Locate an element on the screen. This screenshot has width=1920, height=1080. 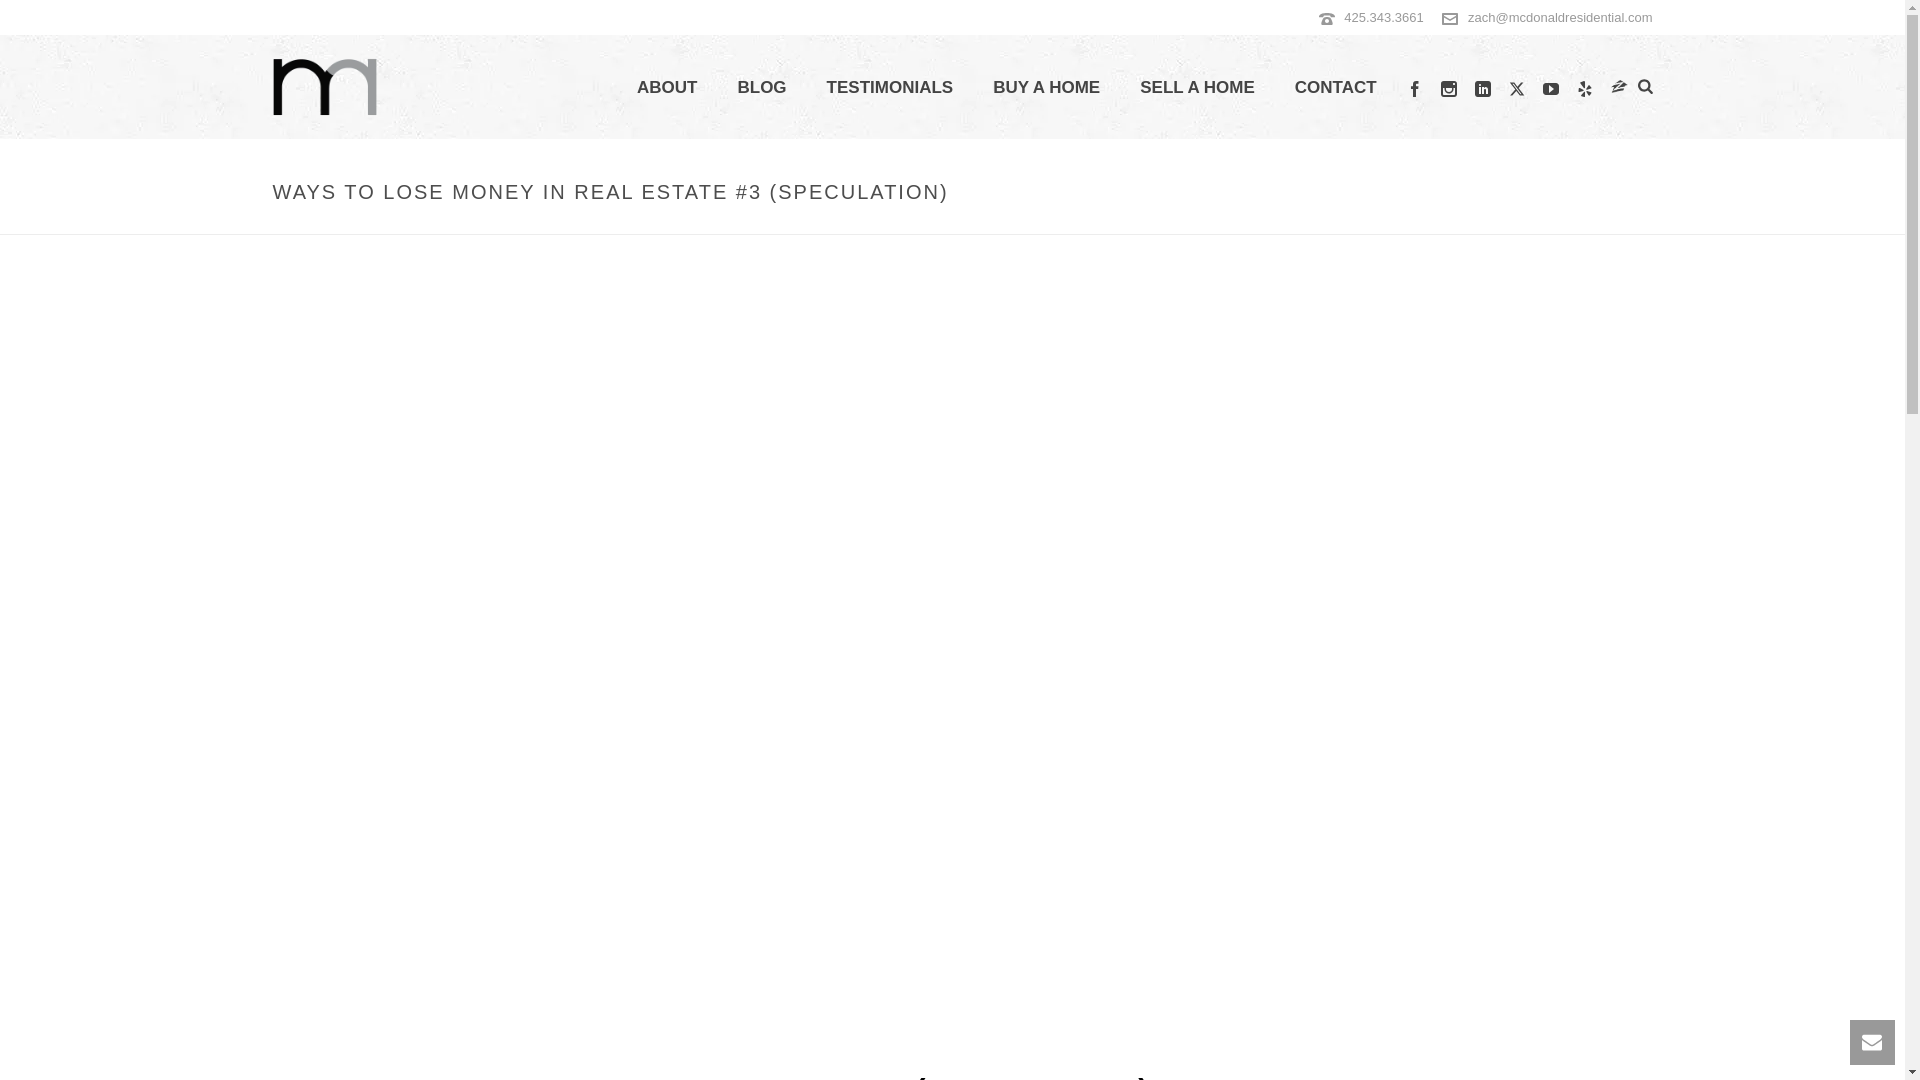
SELL A HOME is located at coordinates (1196, 88).